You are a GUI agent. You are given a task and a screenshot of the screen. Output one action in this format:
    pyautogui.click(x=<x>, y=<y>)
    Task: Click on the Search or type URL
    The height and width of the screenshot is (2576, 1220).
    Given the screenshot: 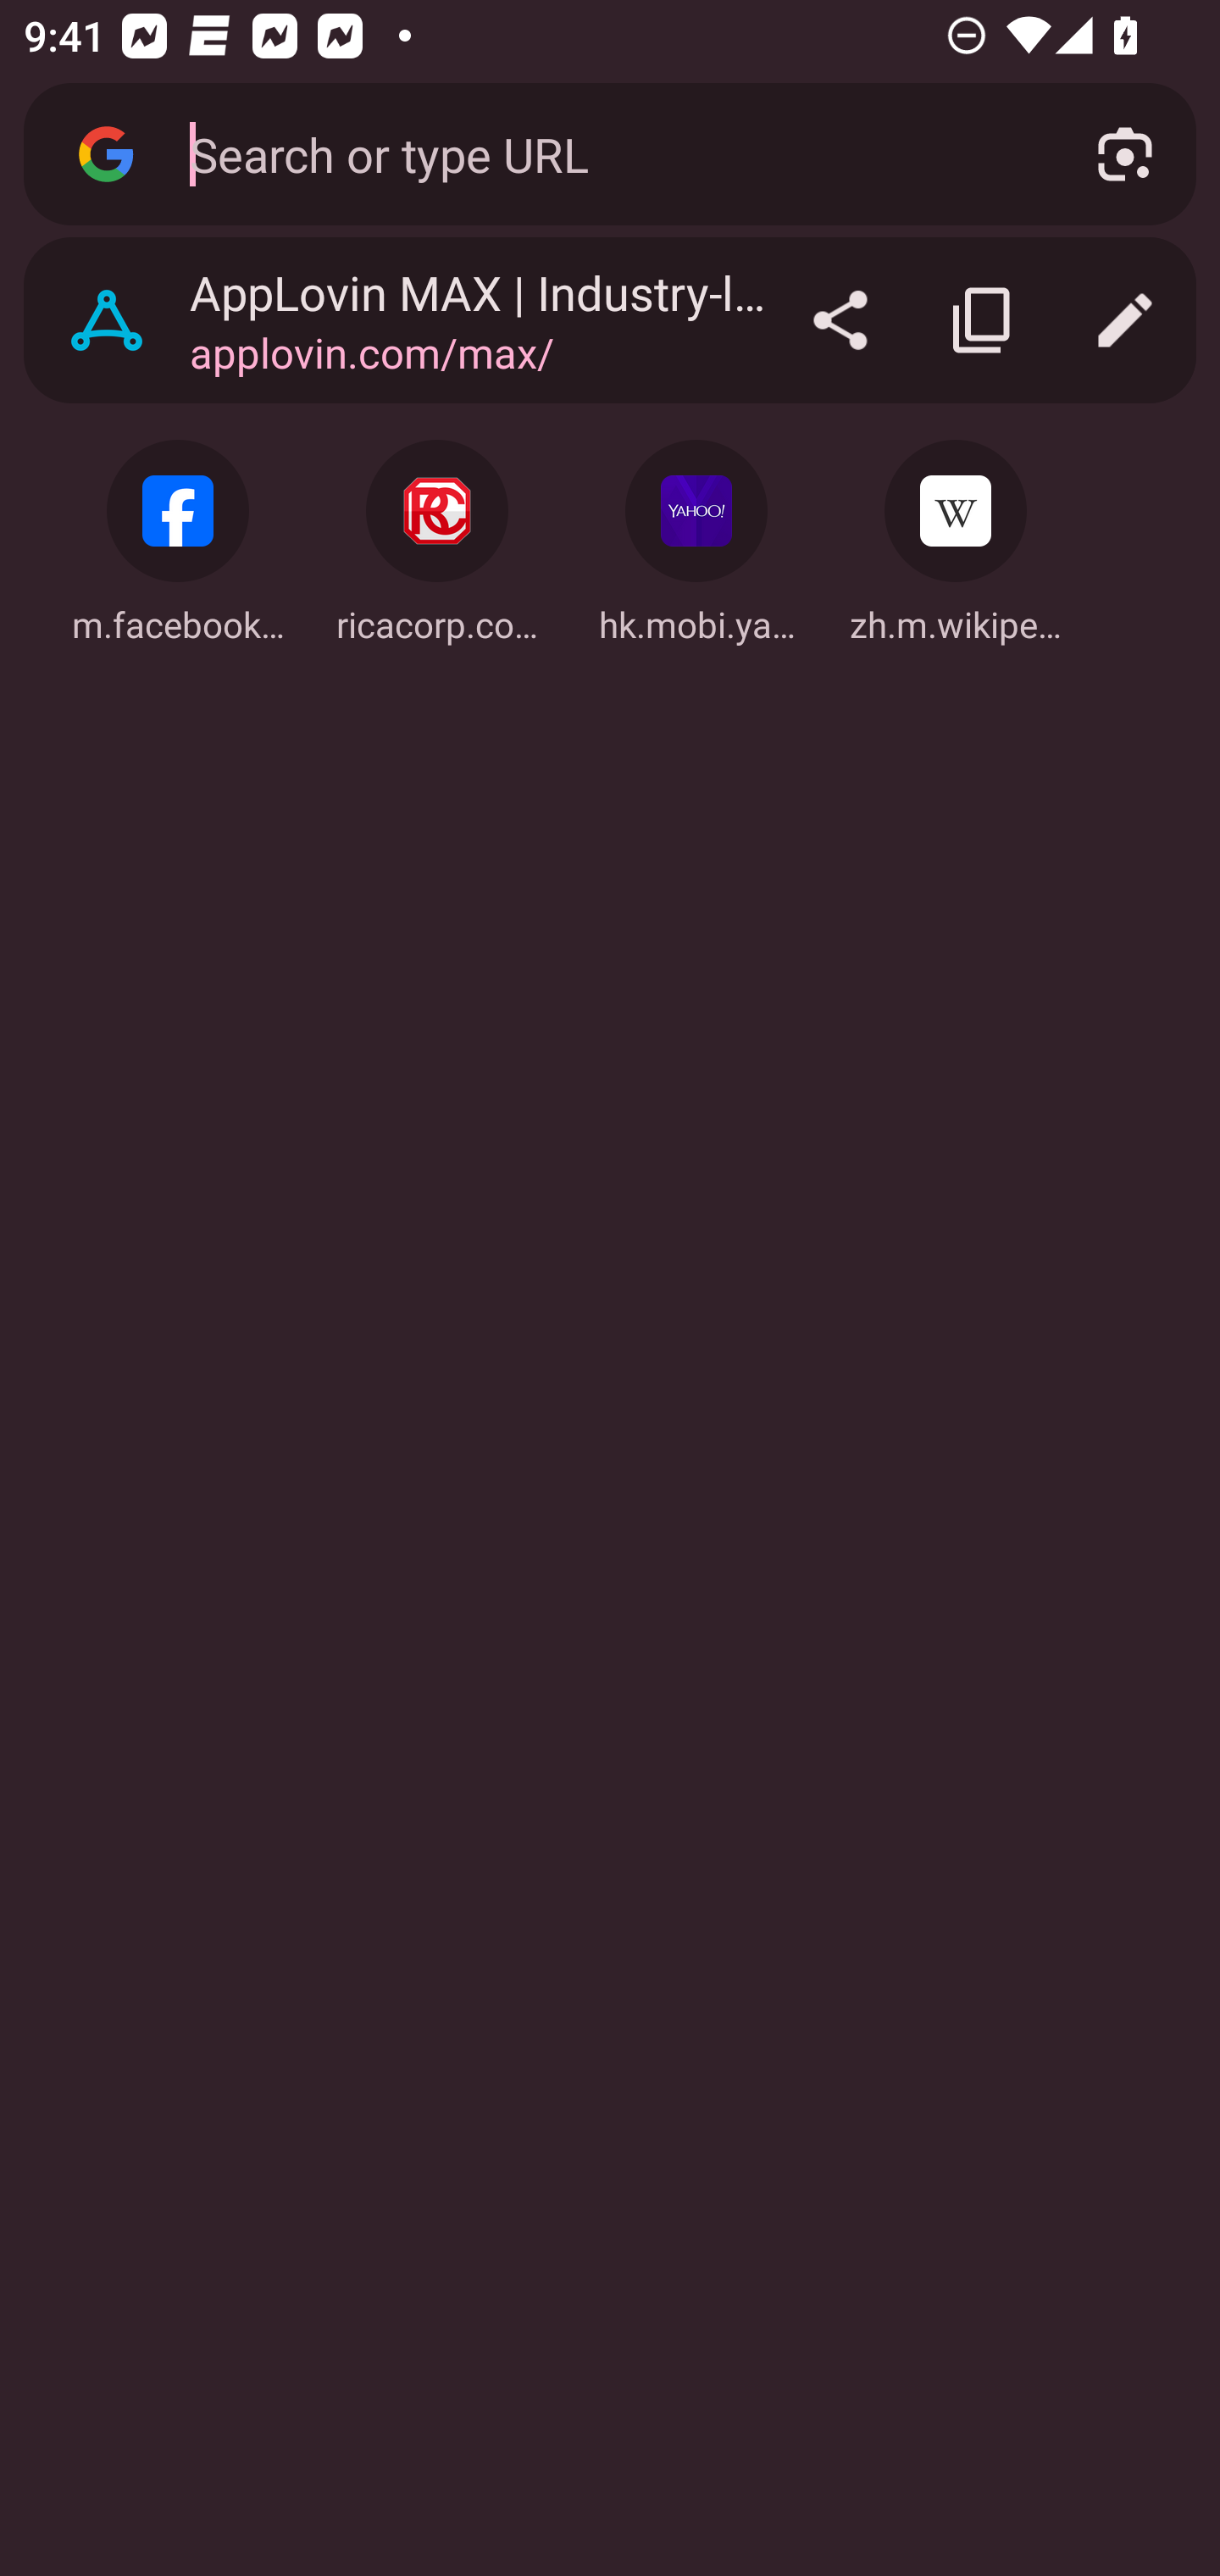 What is the action you would take?
    pyautogui.click(x=604, y=153)
    